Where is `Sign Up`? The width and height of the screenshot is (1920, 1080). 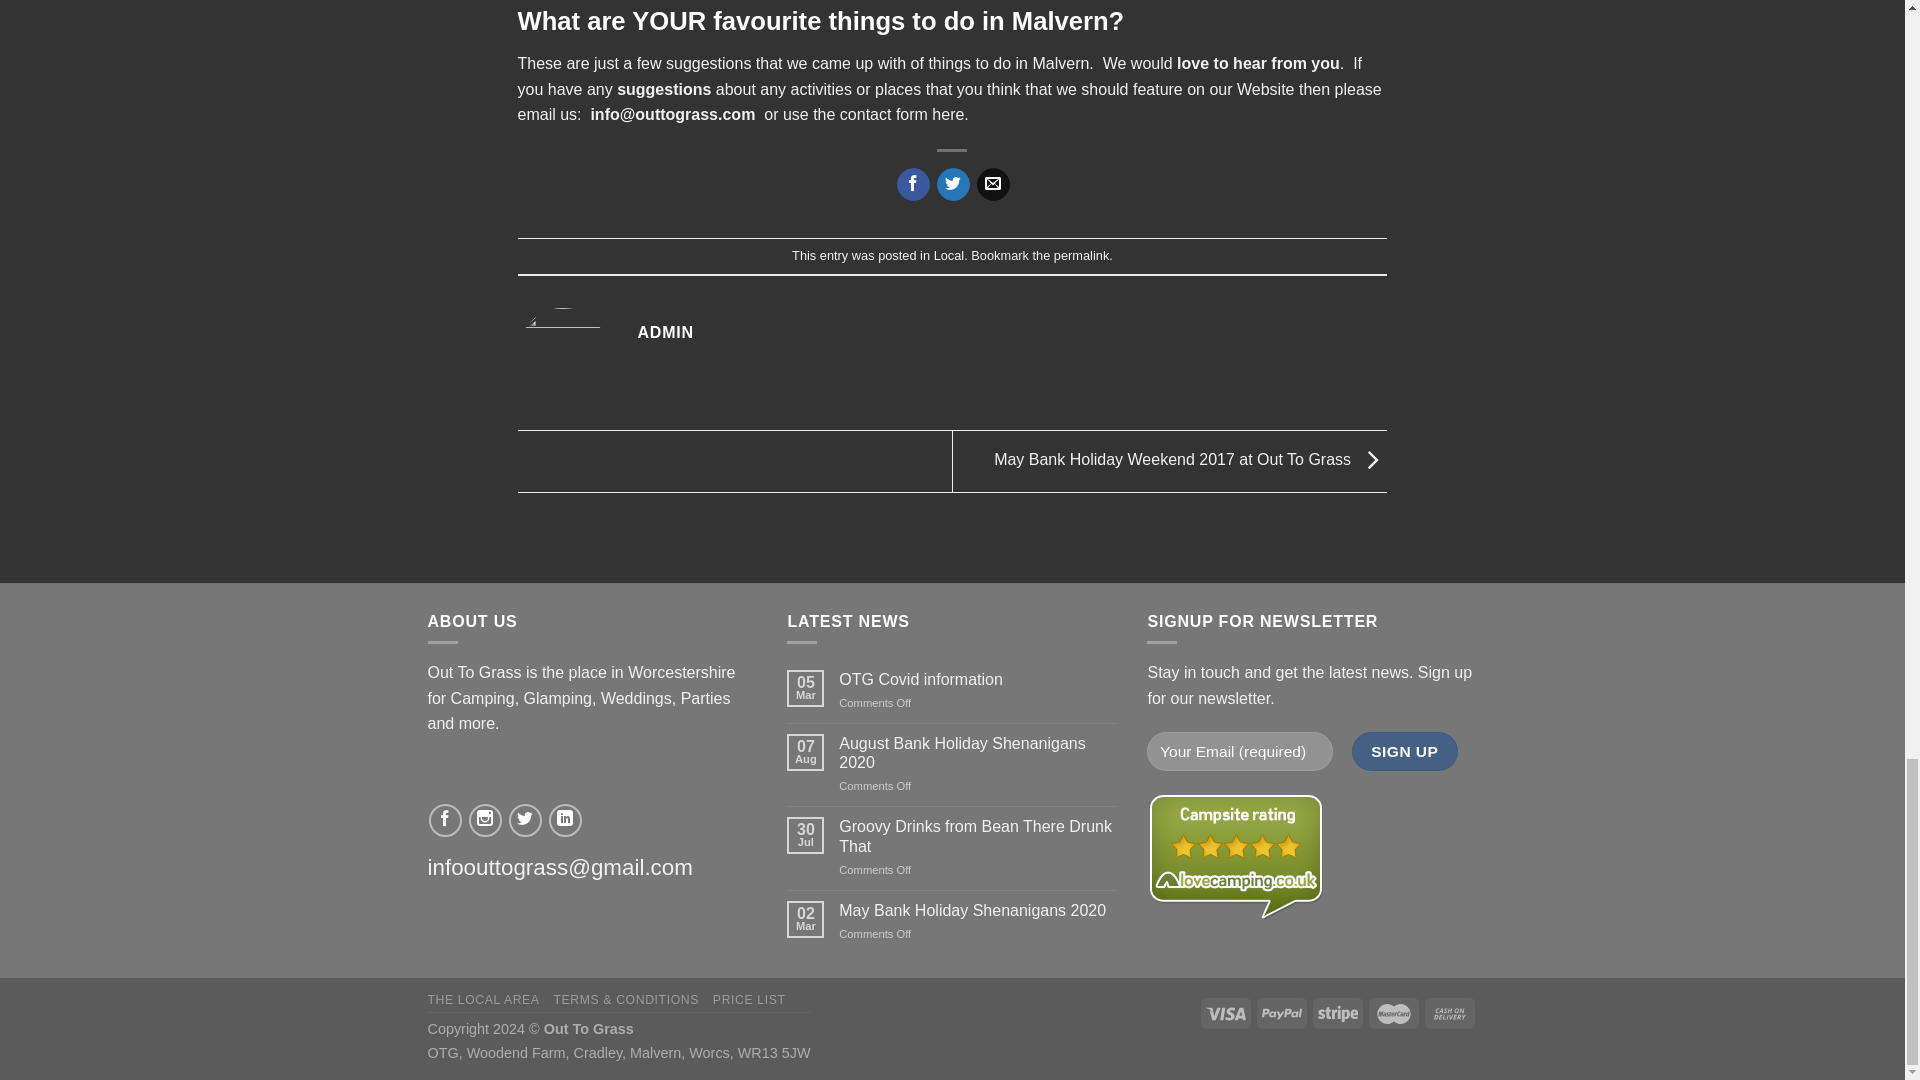
Sign Up is located at coordinates (1404, 752).